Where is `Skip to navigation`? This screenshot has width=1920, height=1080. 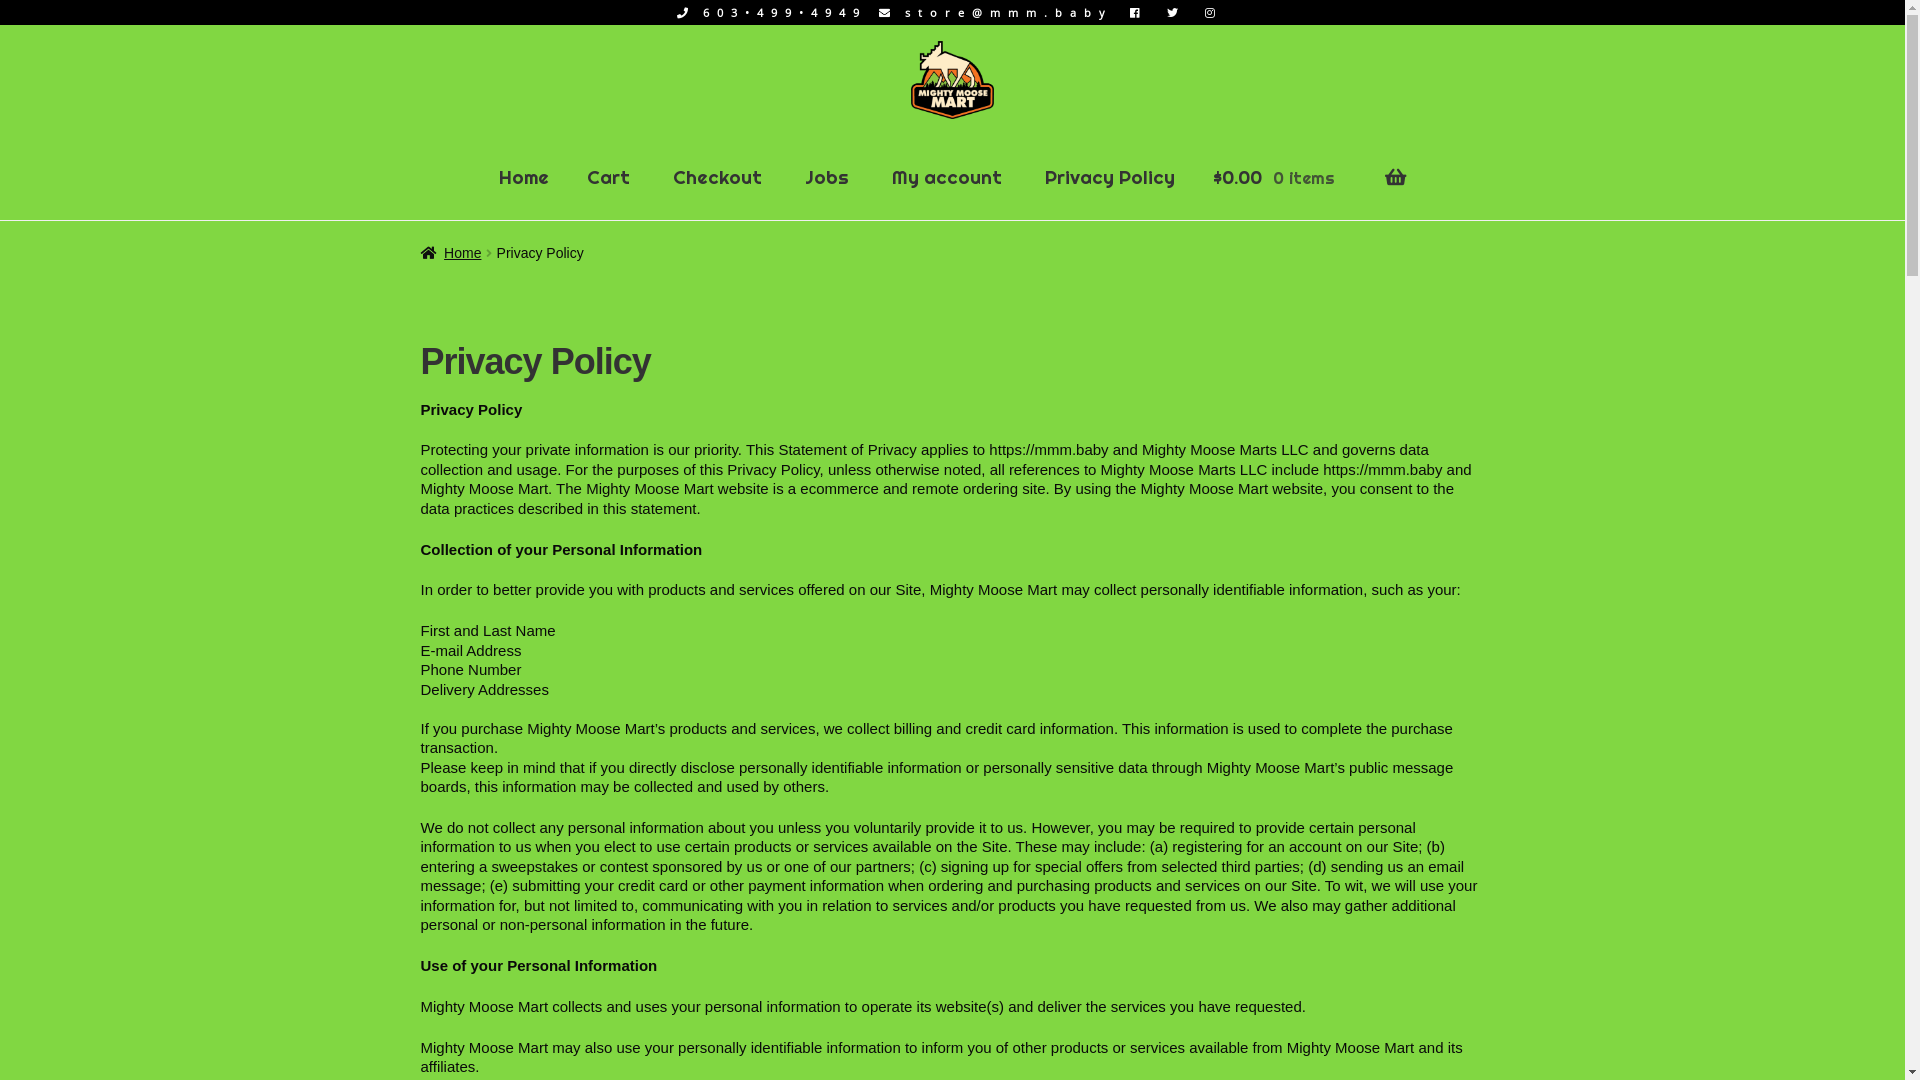
Skip to navigation is located at coordinates (420, 40).